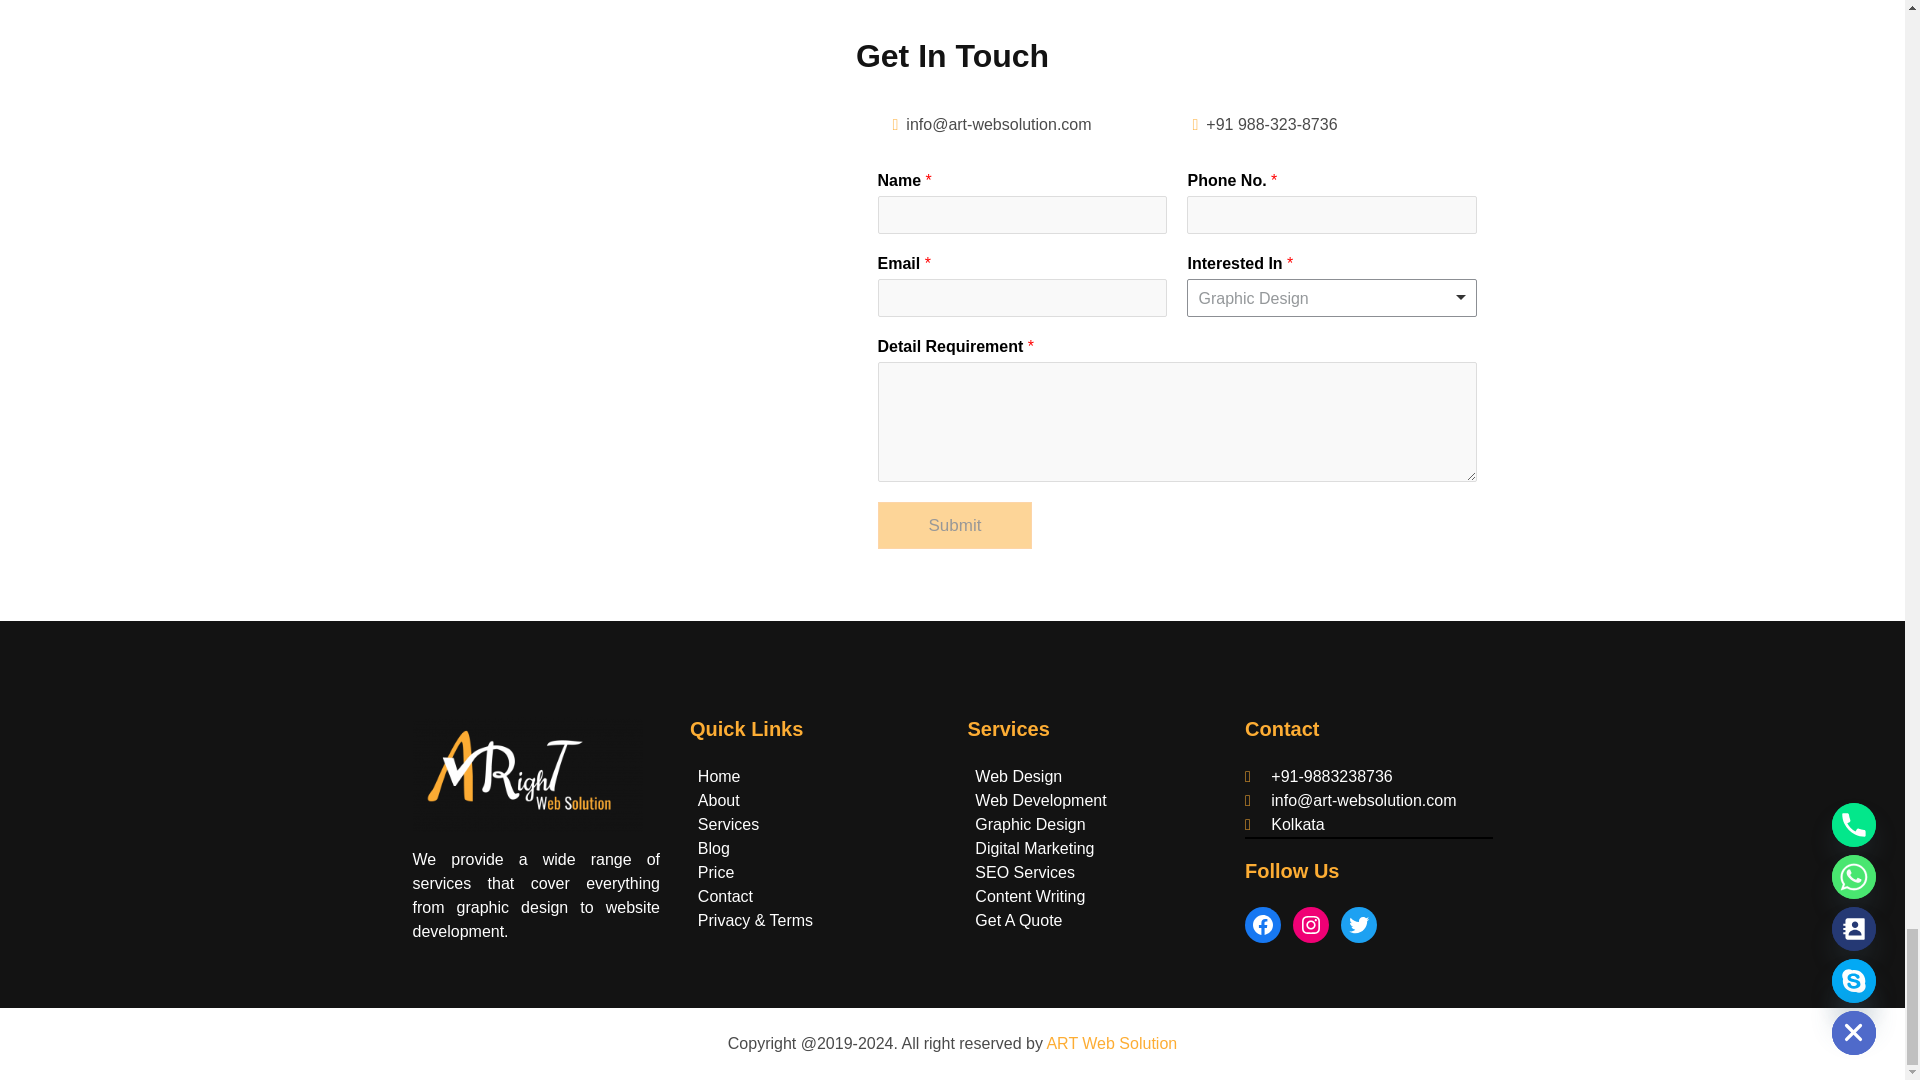  Describe the element at coordinates (728, 824) in the screenshot. I see `Services` at that location.